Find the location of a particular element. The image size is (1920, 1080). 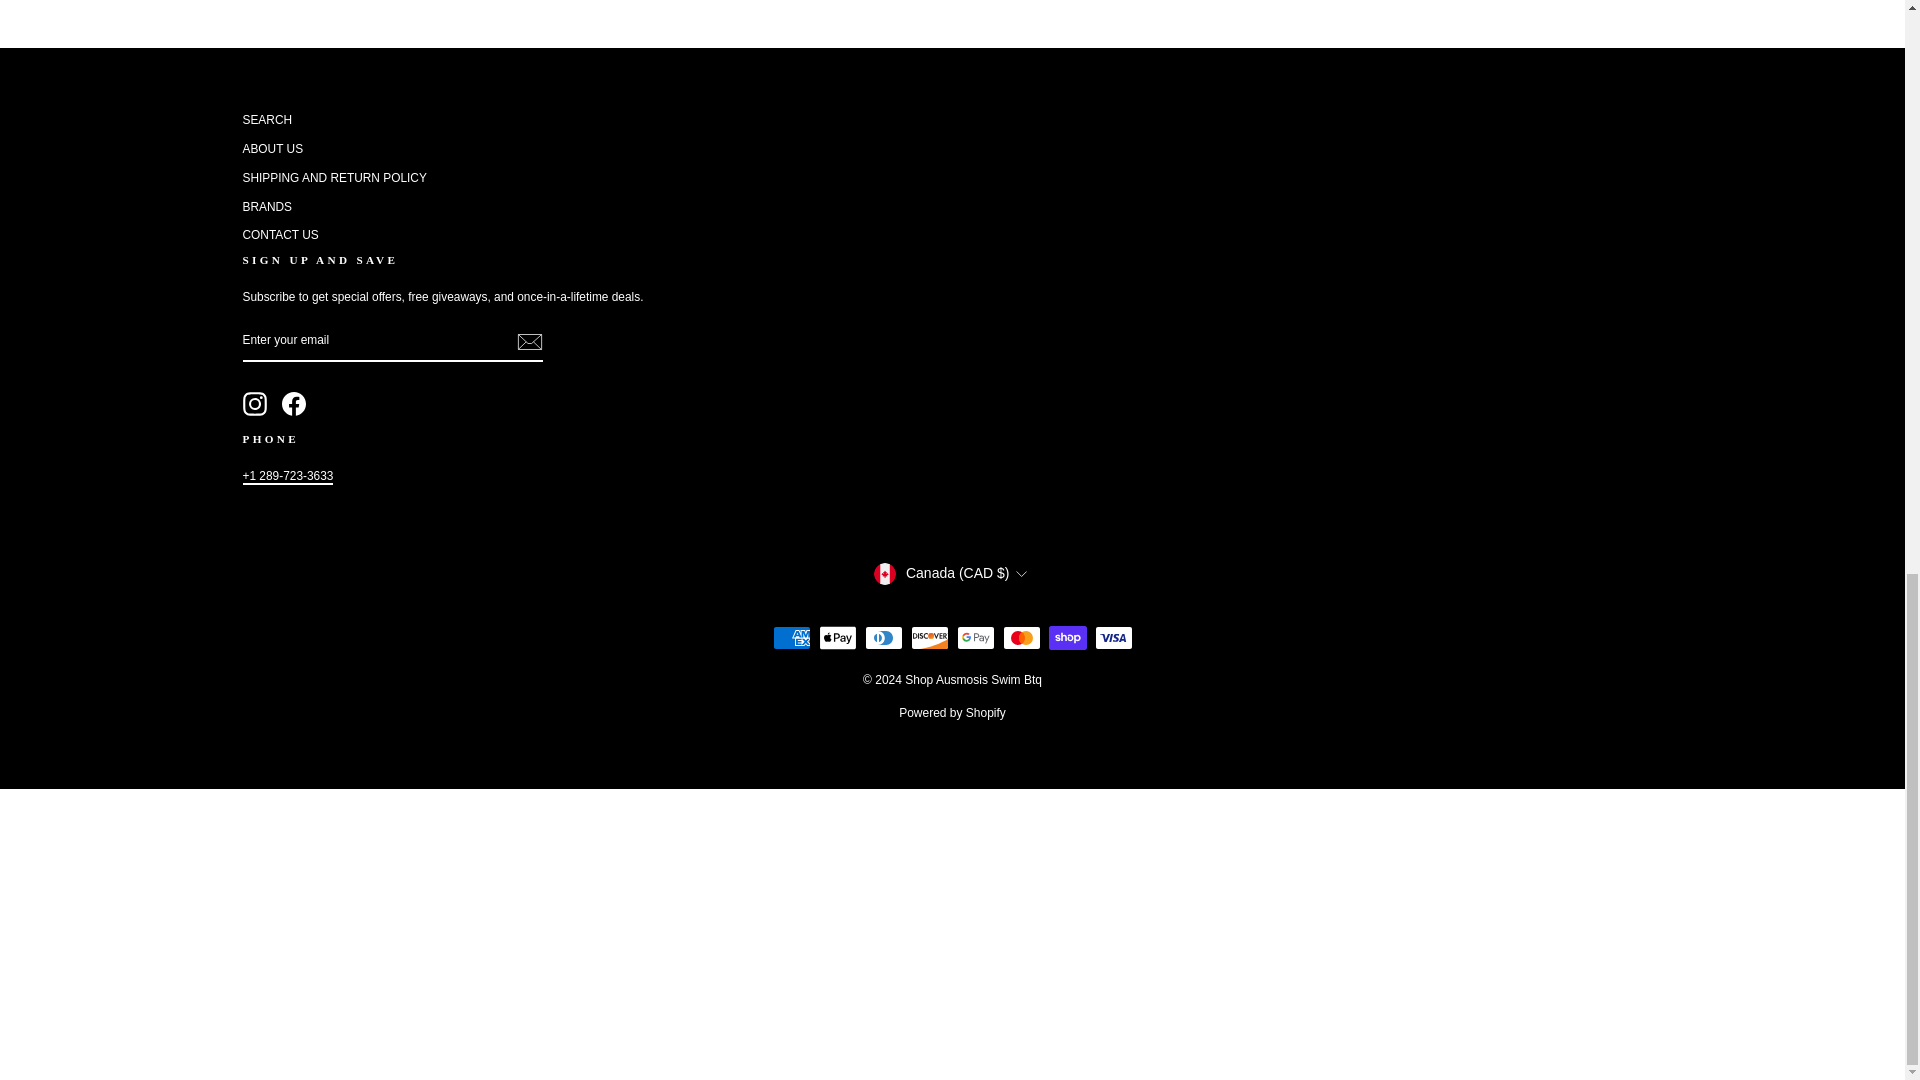

Discover is located at coordinates (929, 638).